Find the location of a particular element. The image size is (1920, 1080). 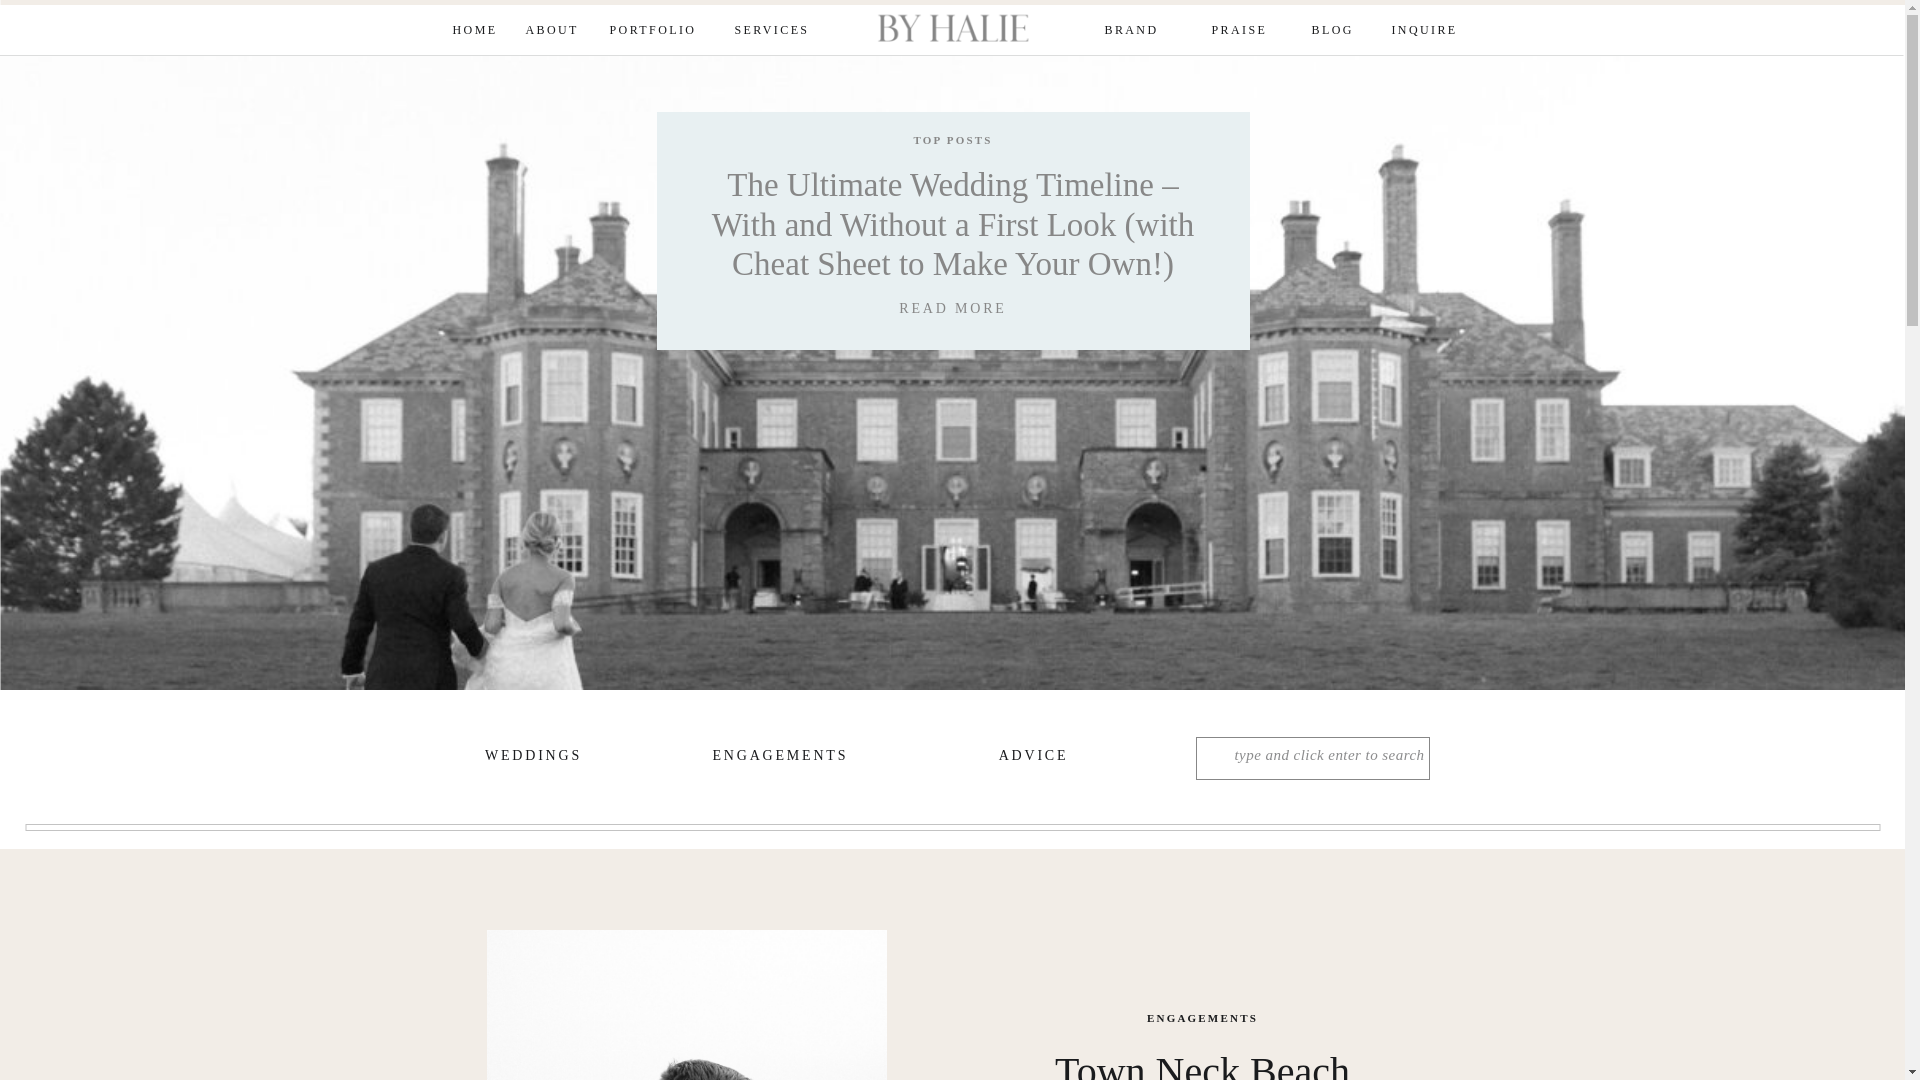

PORTFOLIO is located at coordinates (652, 32).